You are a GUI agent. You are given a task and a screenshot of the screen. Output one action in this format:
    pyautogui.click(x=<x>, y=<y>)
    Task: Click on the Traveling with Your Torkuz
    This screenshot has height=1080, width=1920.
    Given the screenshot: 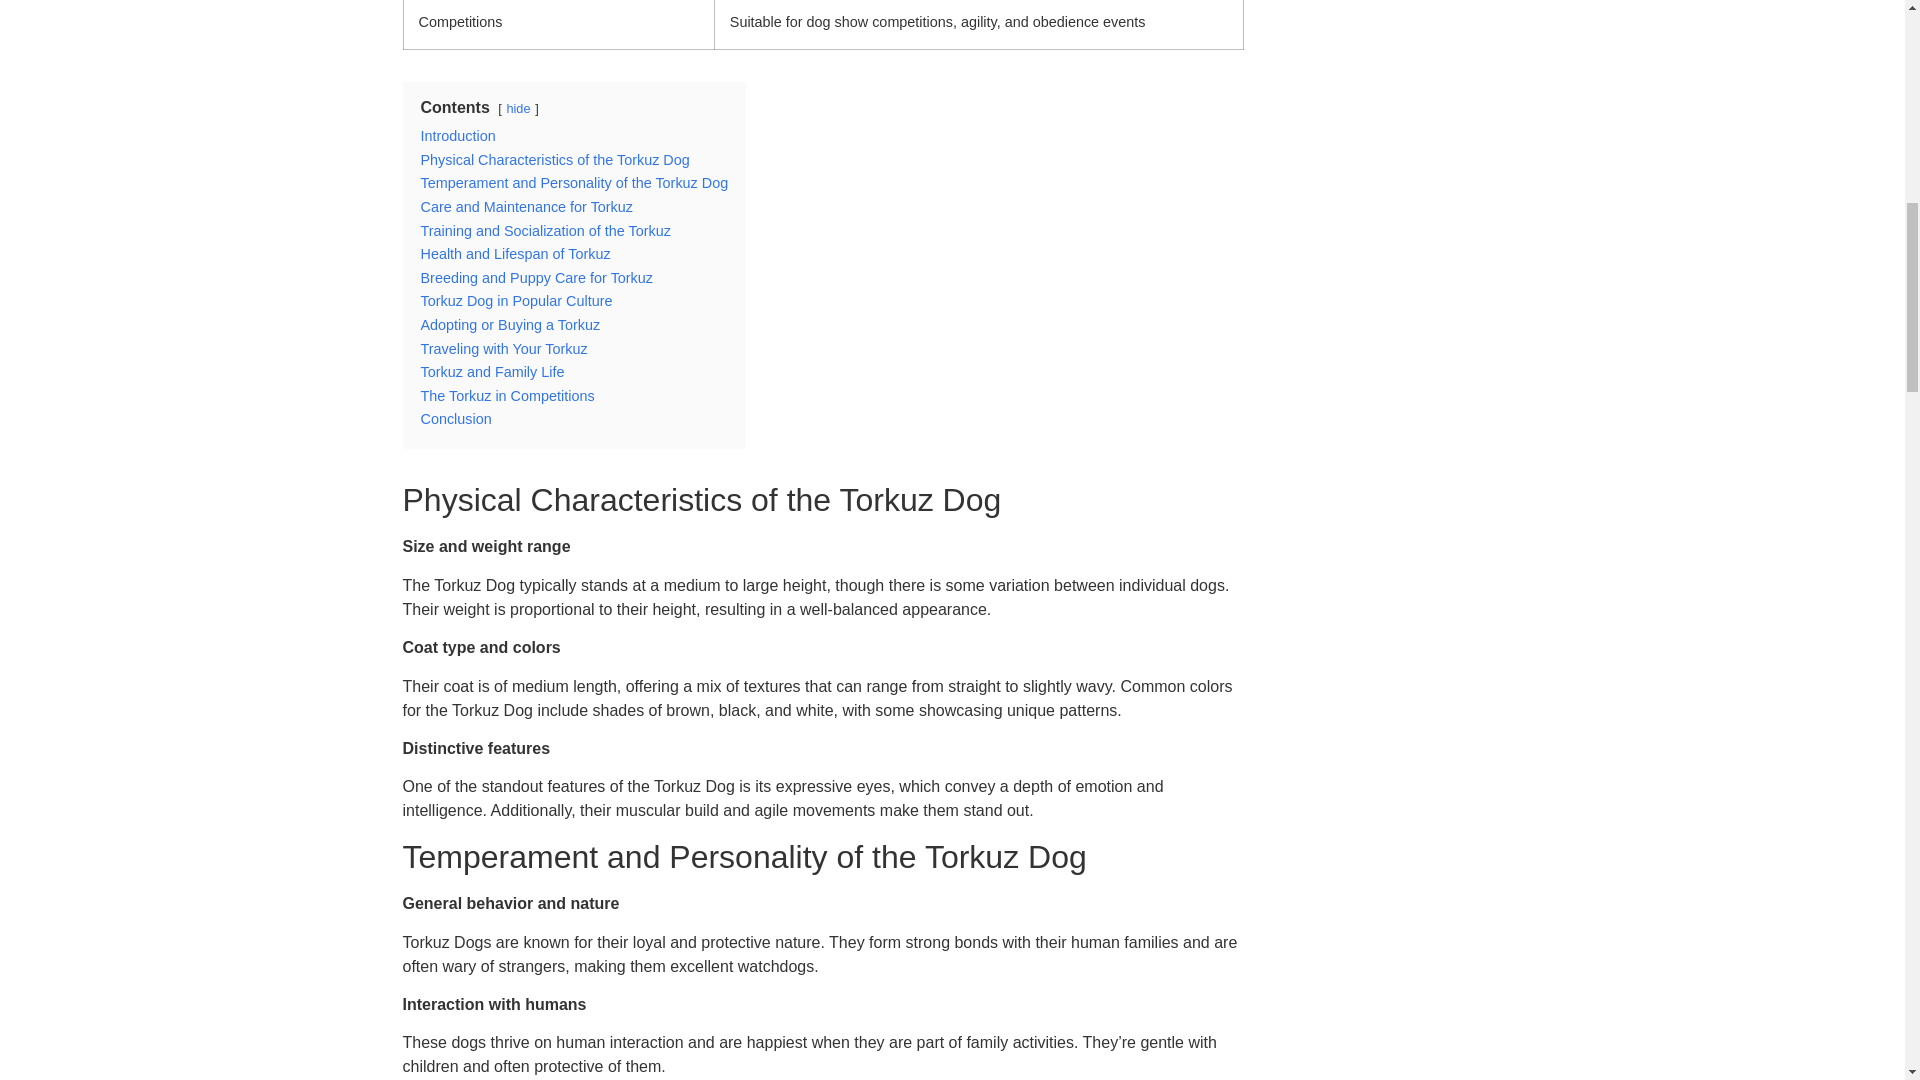 What is the action you would take?
    pyautogui.click(x=504, y=349)
    